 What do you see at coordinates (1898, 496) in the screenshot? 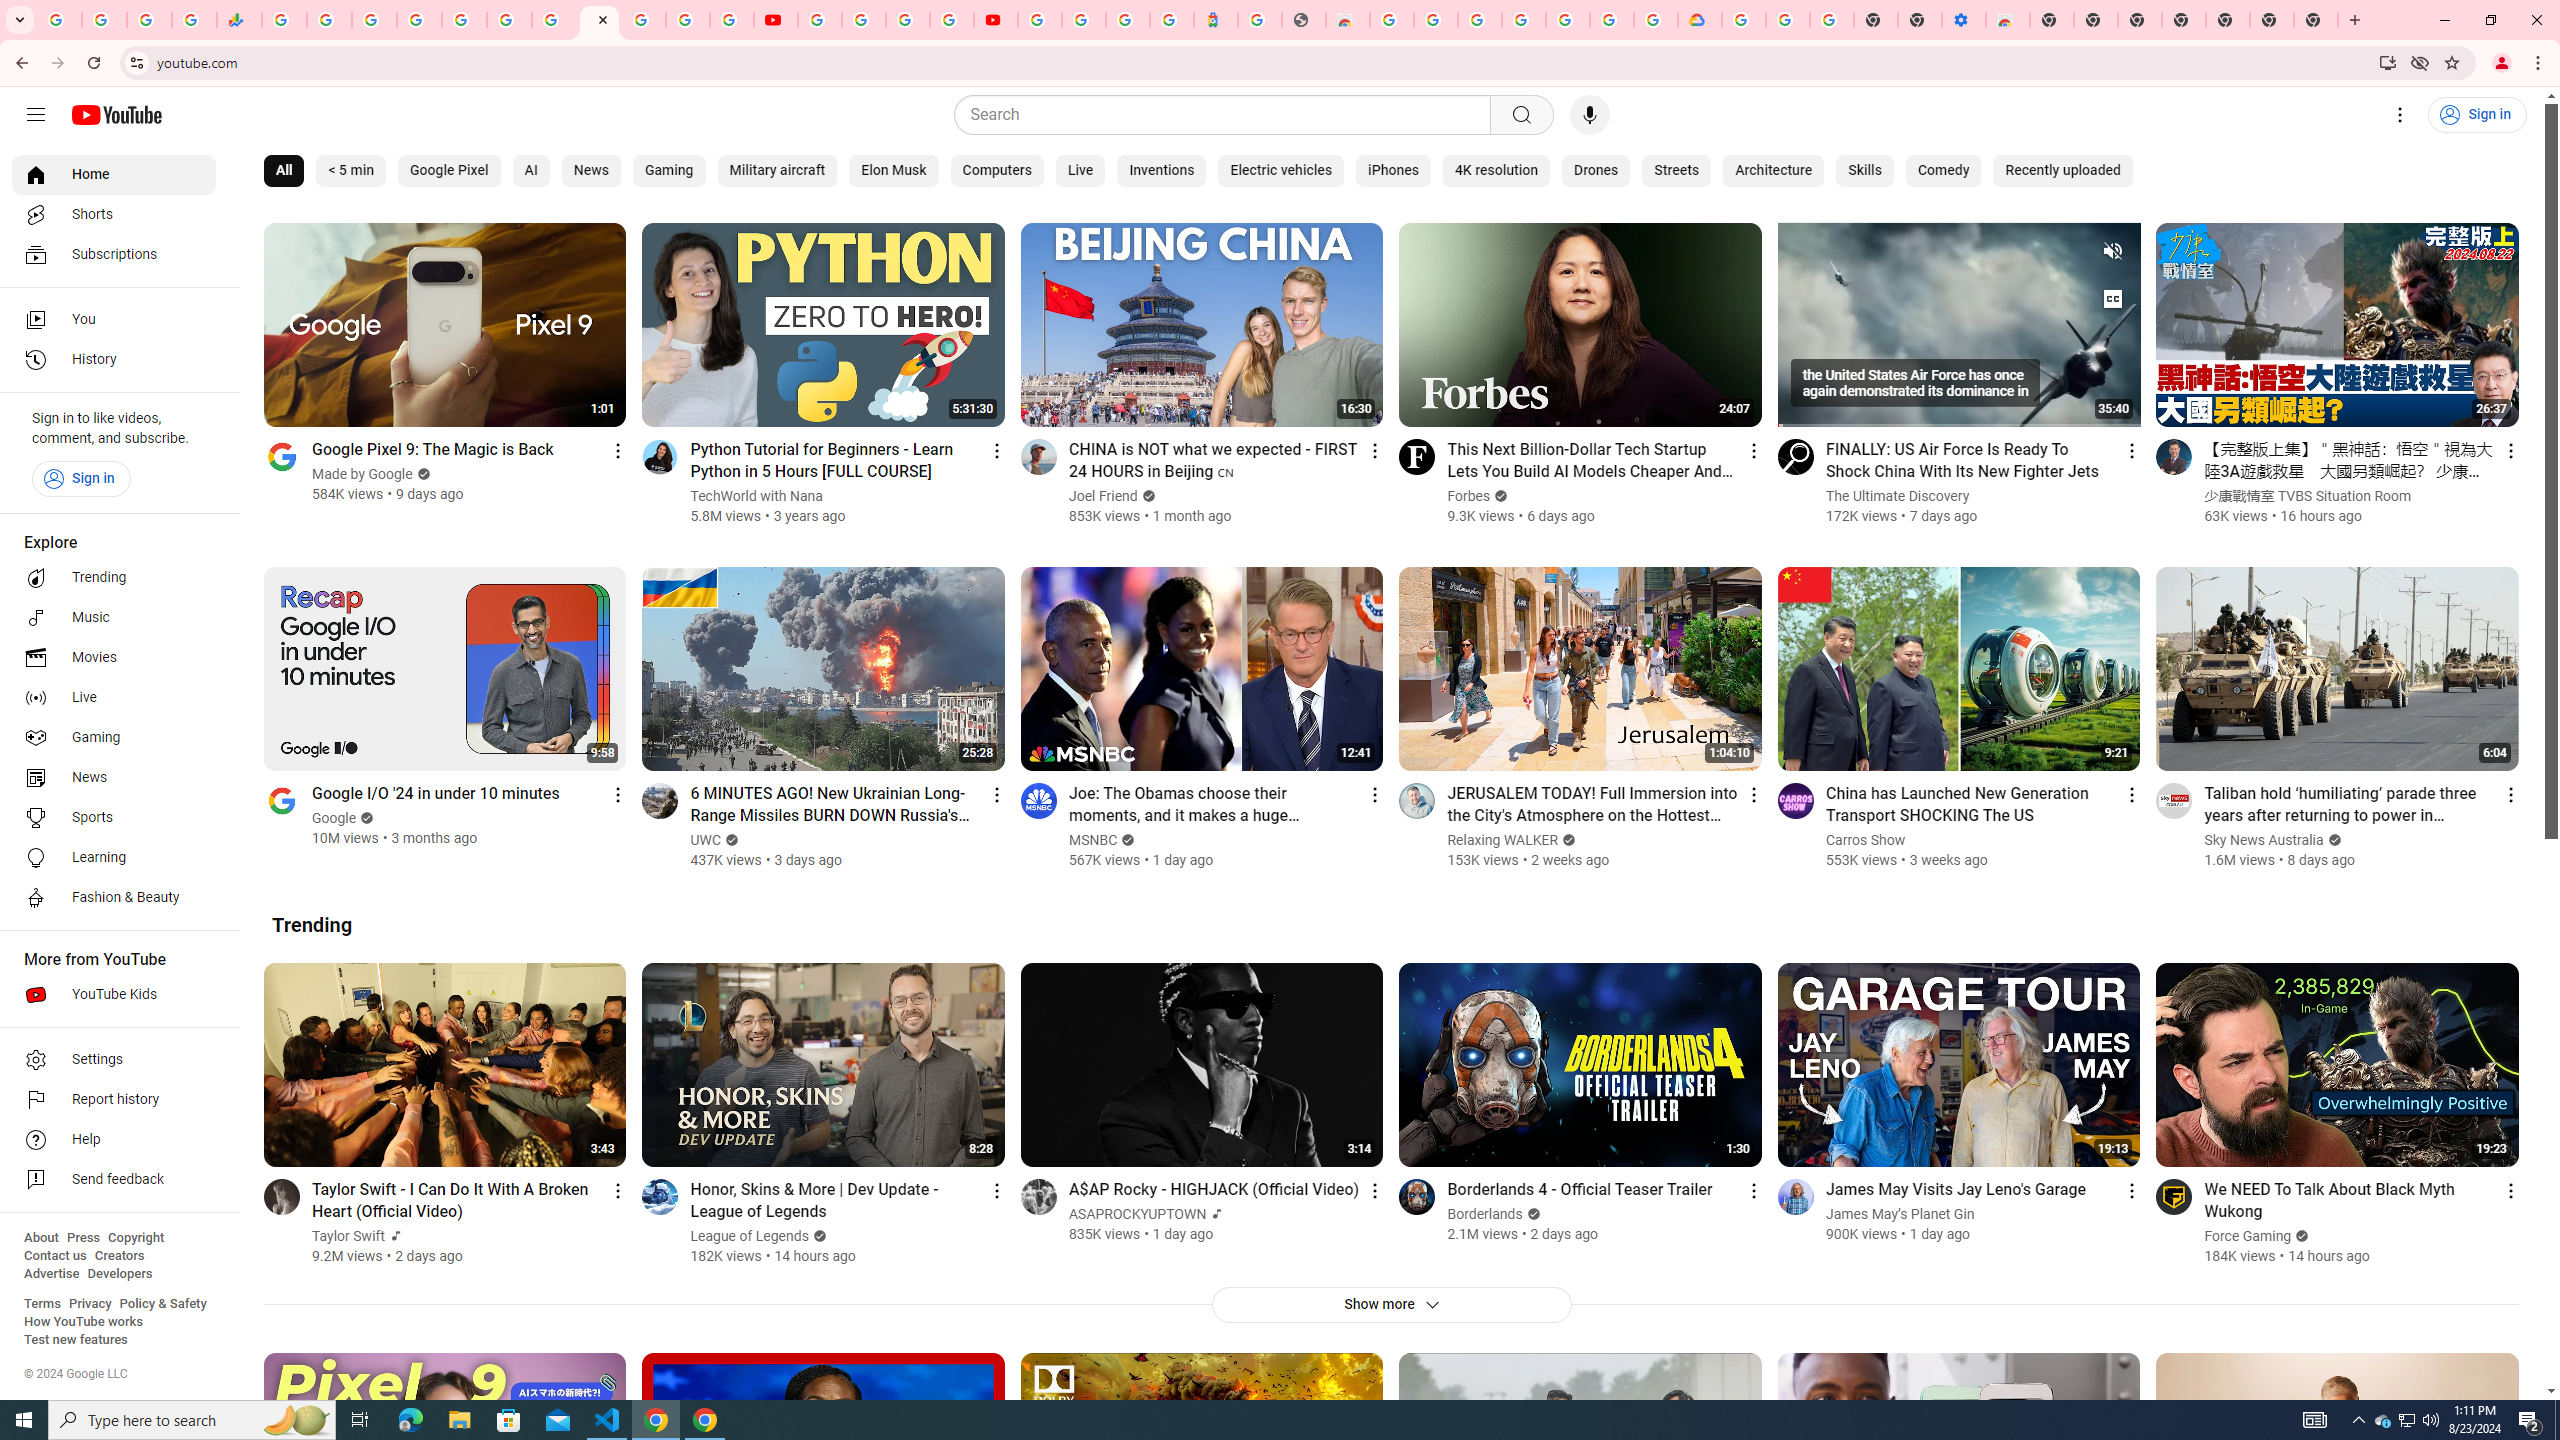
I see `The Ultimate Discovery` at bounding box center [1898, 496].